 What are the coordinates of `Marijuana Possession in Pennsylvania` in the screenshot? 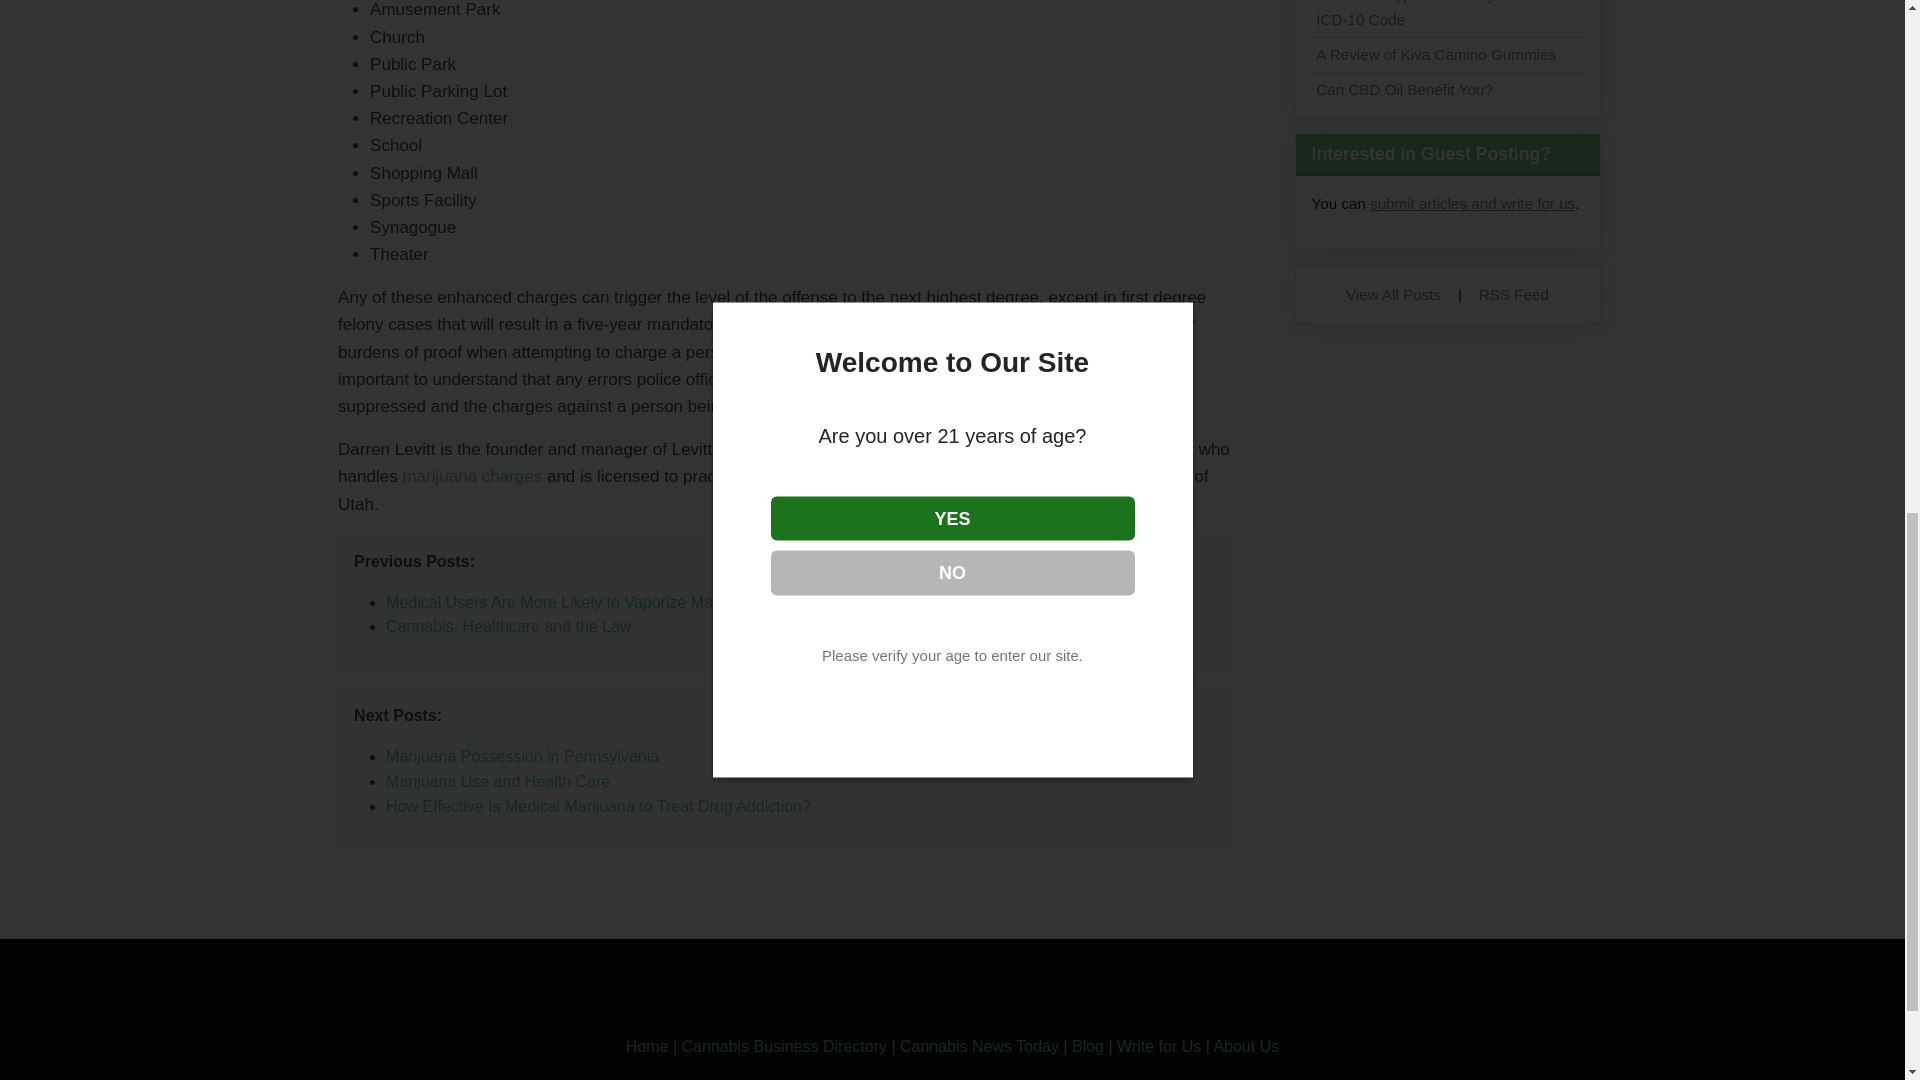 It's located at (522, 756).